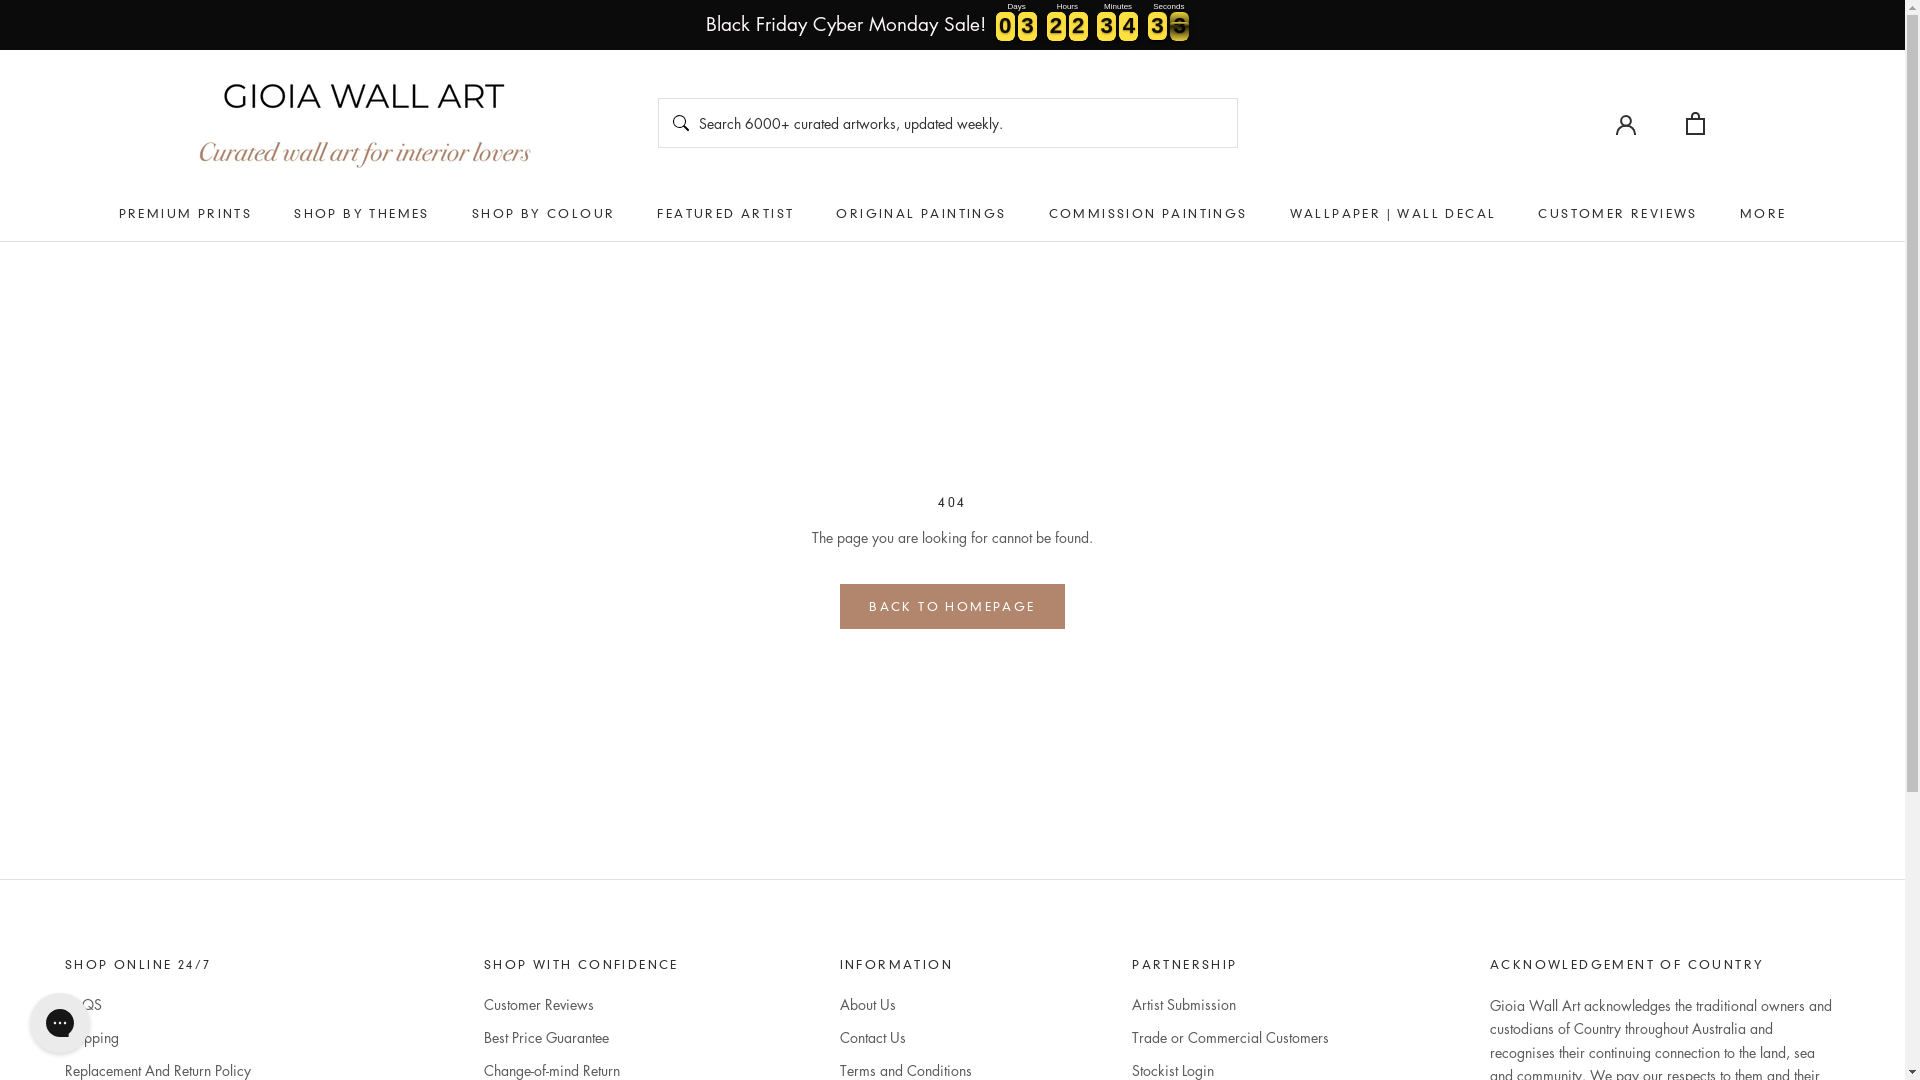 Image resolution: width=1920 pixels, height=1080 pixels. What do you see at coordinates (1618, 214) in the screenshot?
I see `CUSTOMER REVIEWS
CUSTOMER REVIEWS` at bounding box center [1618, 214].